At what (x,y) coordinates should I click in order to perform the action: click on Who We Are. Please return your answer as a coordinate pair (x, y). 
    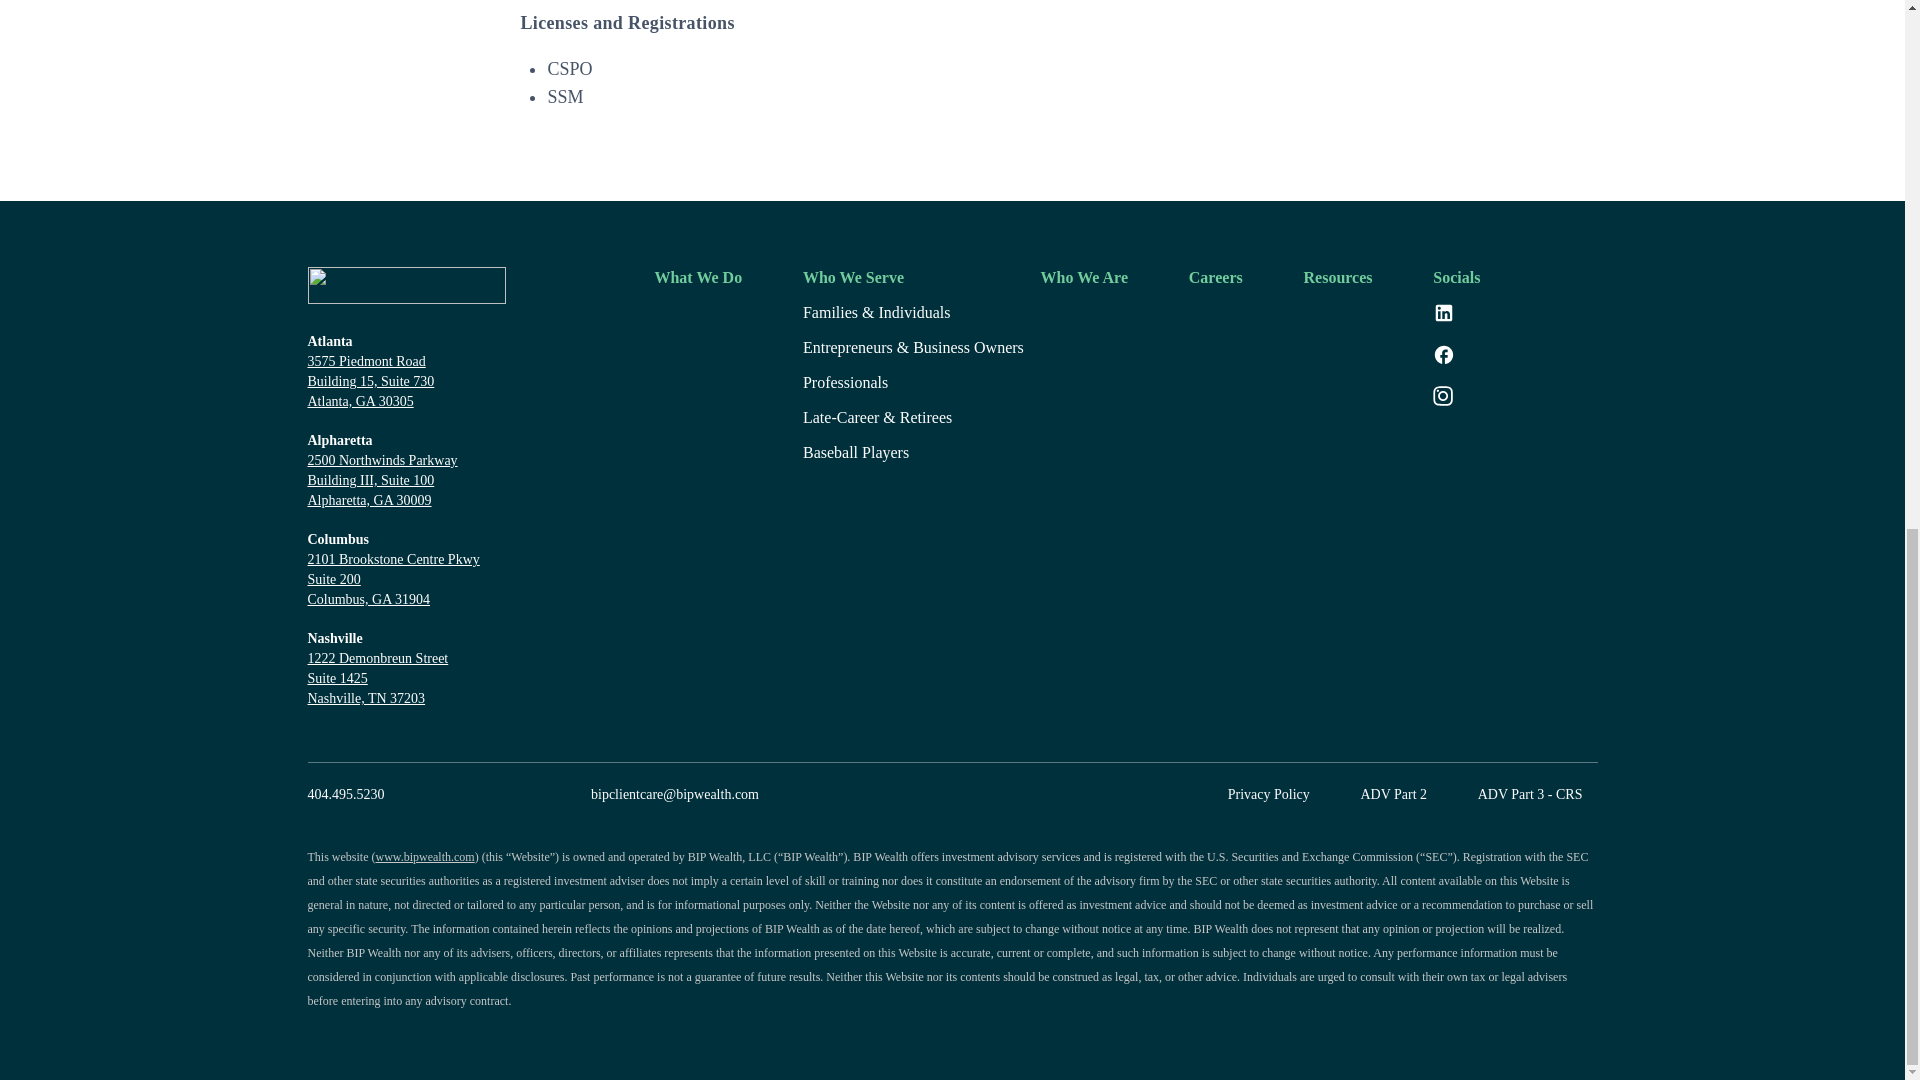
    Looking at the image, I should click on (1084, 278).